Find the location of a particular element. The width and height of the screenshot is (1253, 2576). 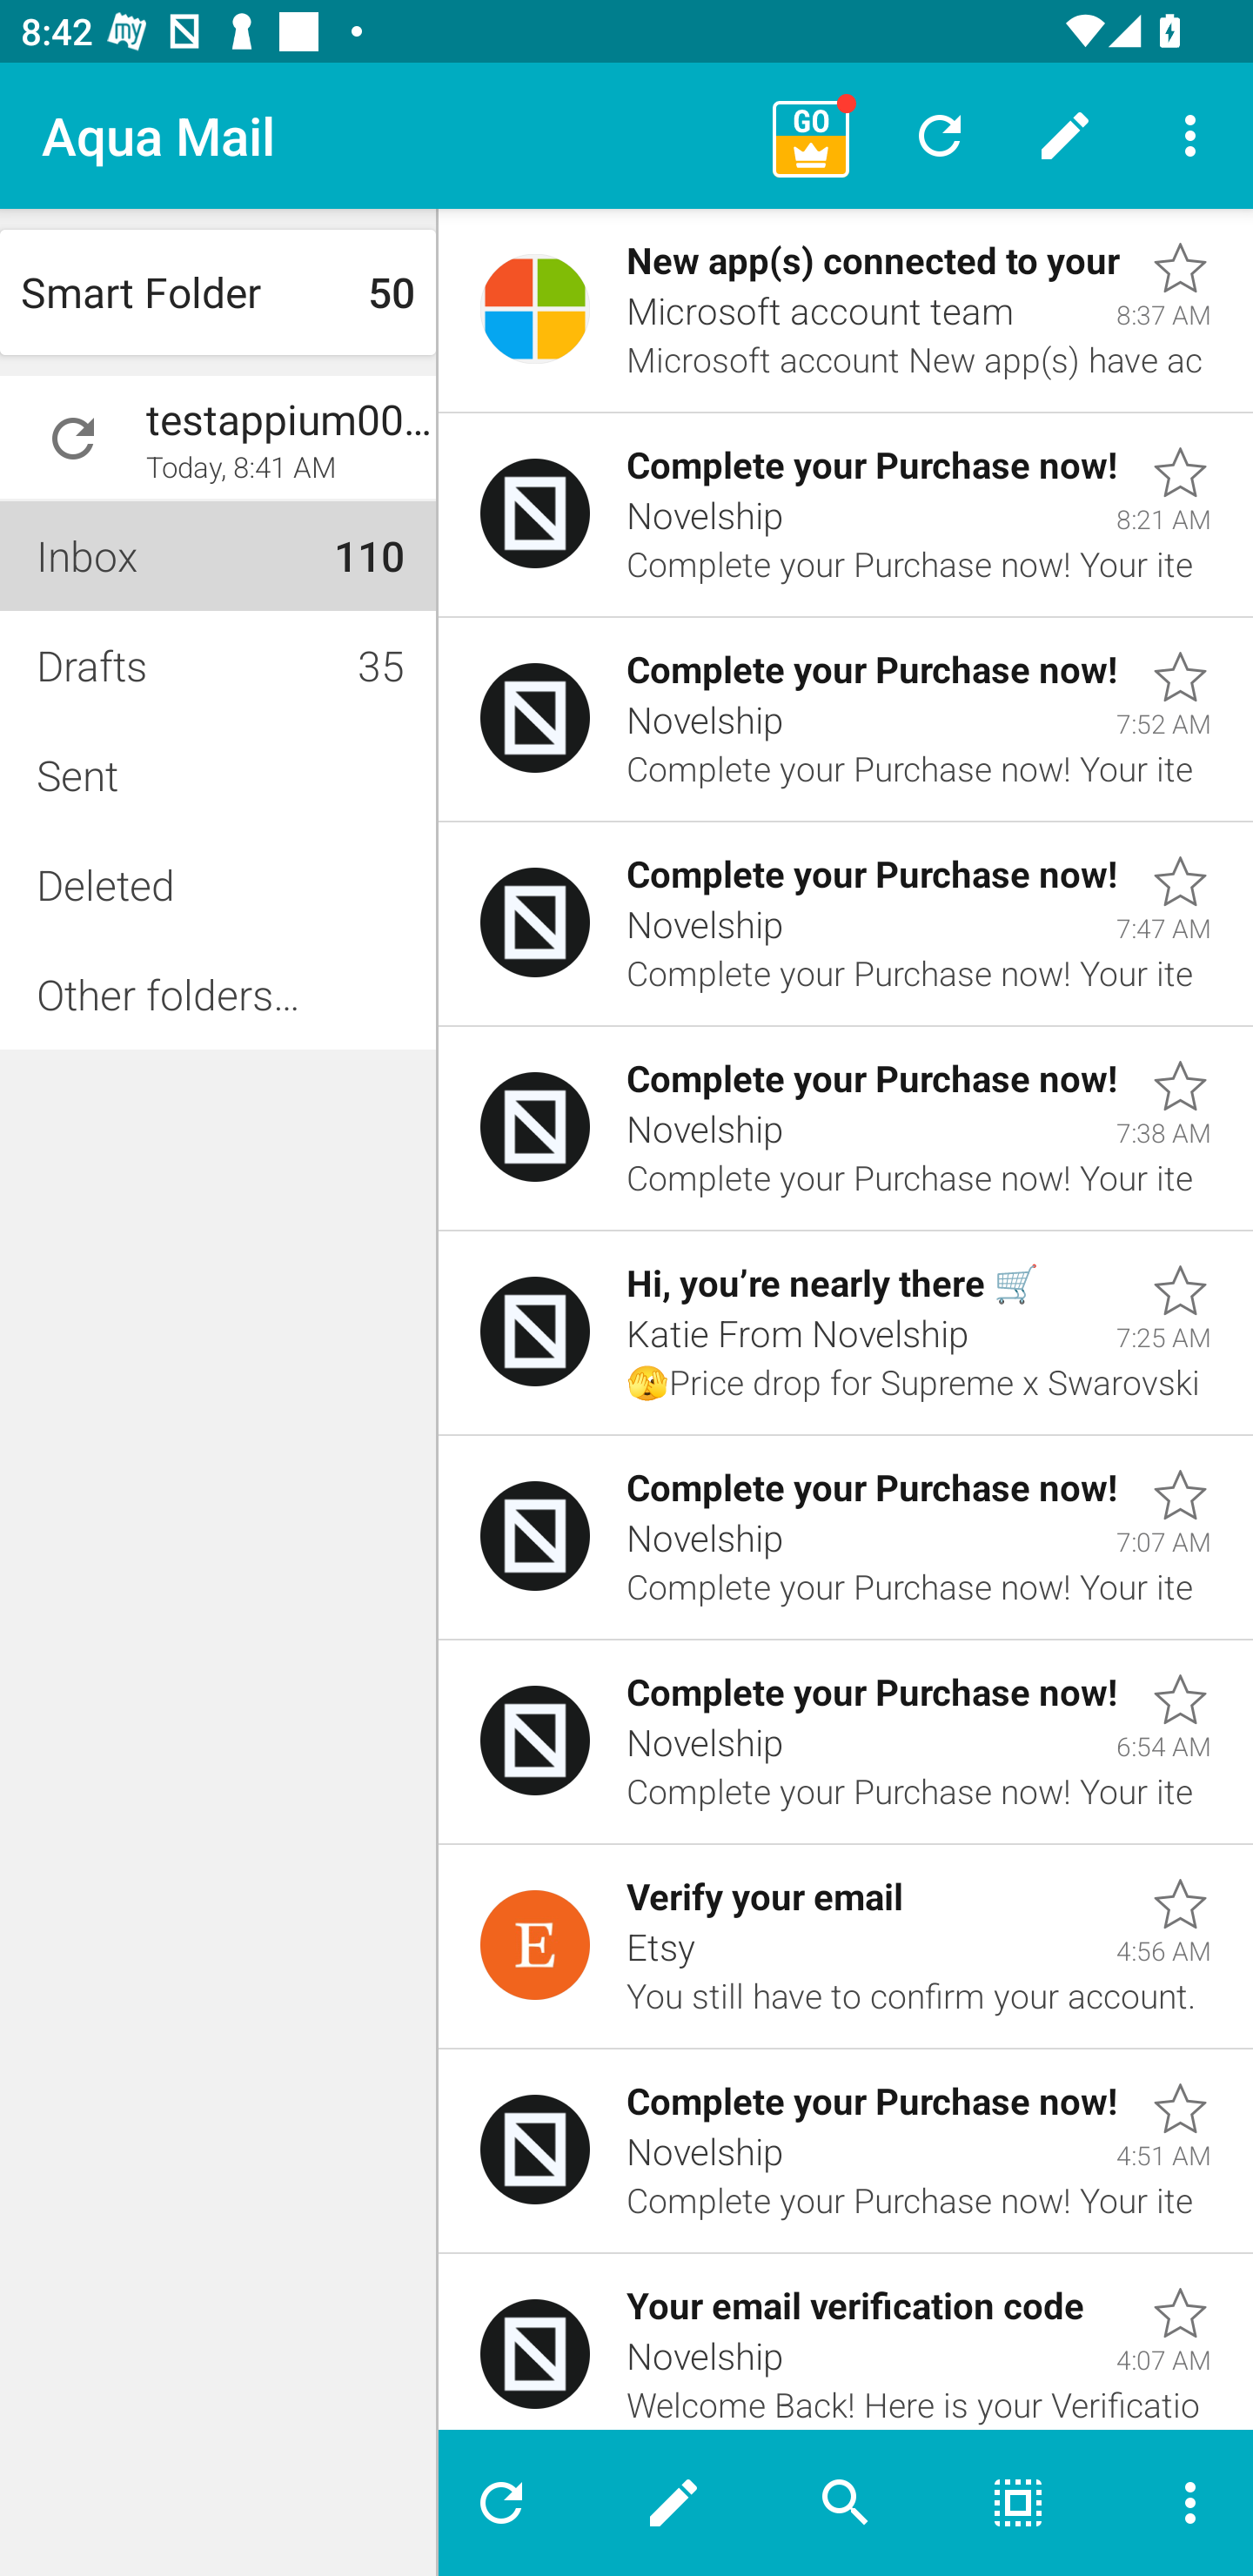

Smart Folder 50 50 unread, 50 total messages is located at coordinates (218, 292).